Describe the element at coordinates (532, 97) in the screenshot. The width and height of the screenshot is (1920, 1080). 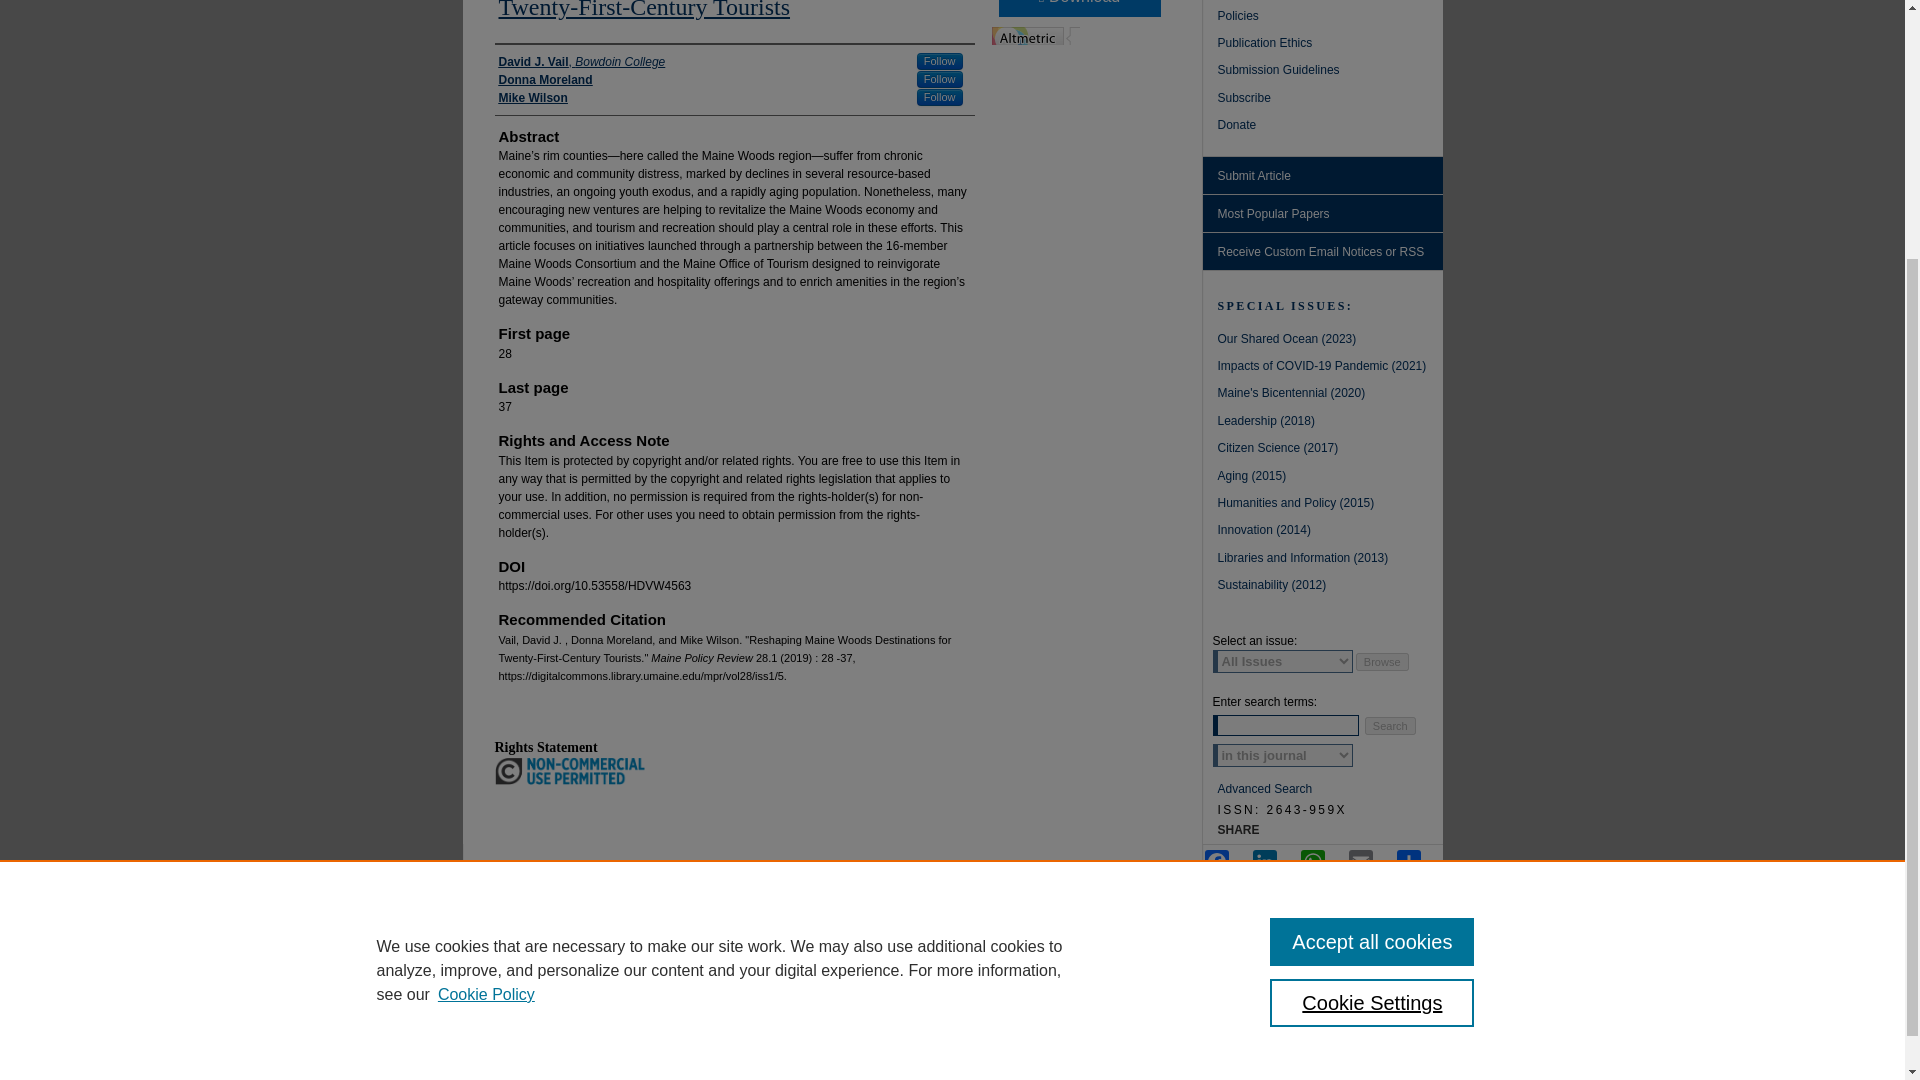
I see `Mike Wilson` at that location.